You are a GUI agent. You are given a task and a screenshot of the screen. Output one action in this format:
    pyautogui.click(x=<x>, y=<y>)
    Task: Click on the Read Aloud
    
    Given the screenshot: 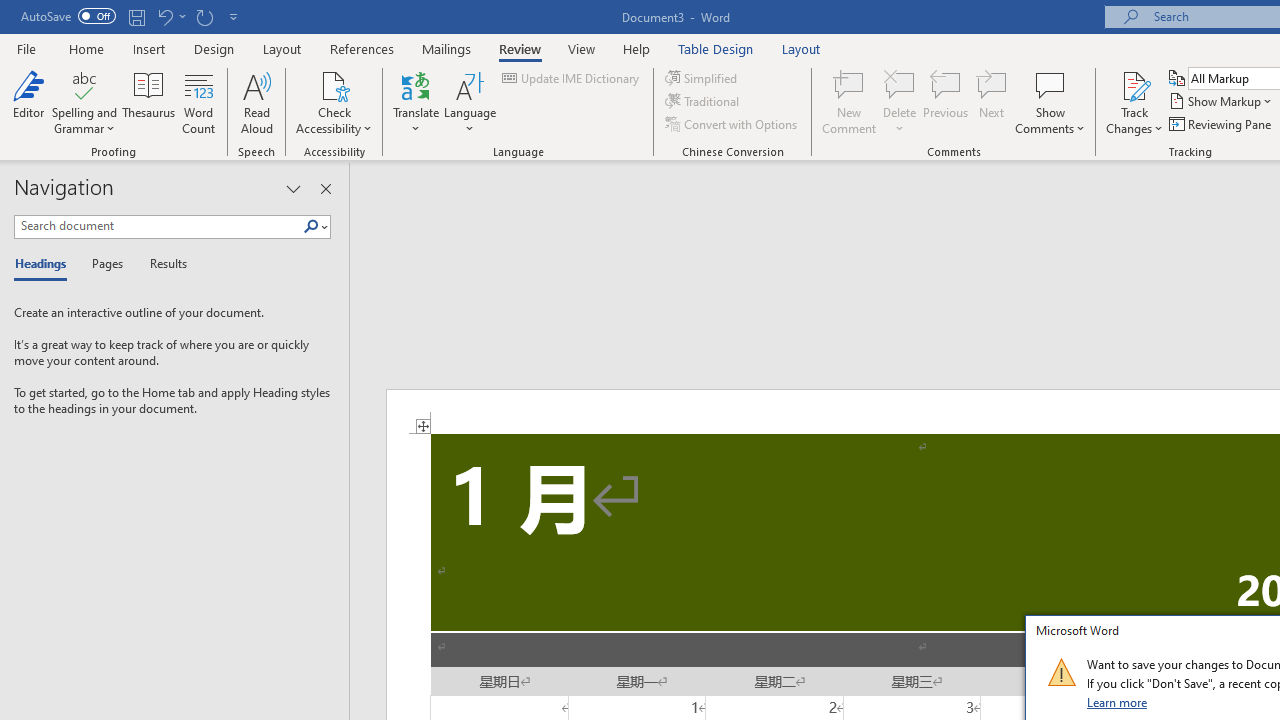 What is the action you would take?
    pyautogui.click(x=256, y=102)
    